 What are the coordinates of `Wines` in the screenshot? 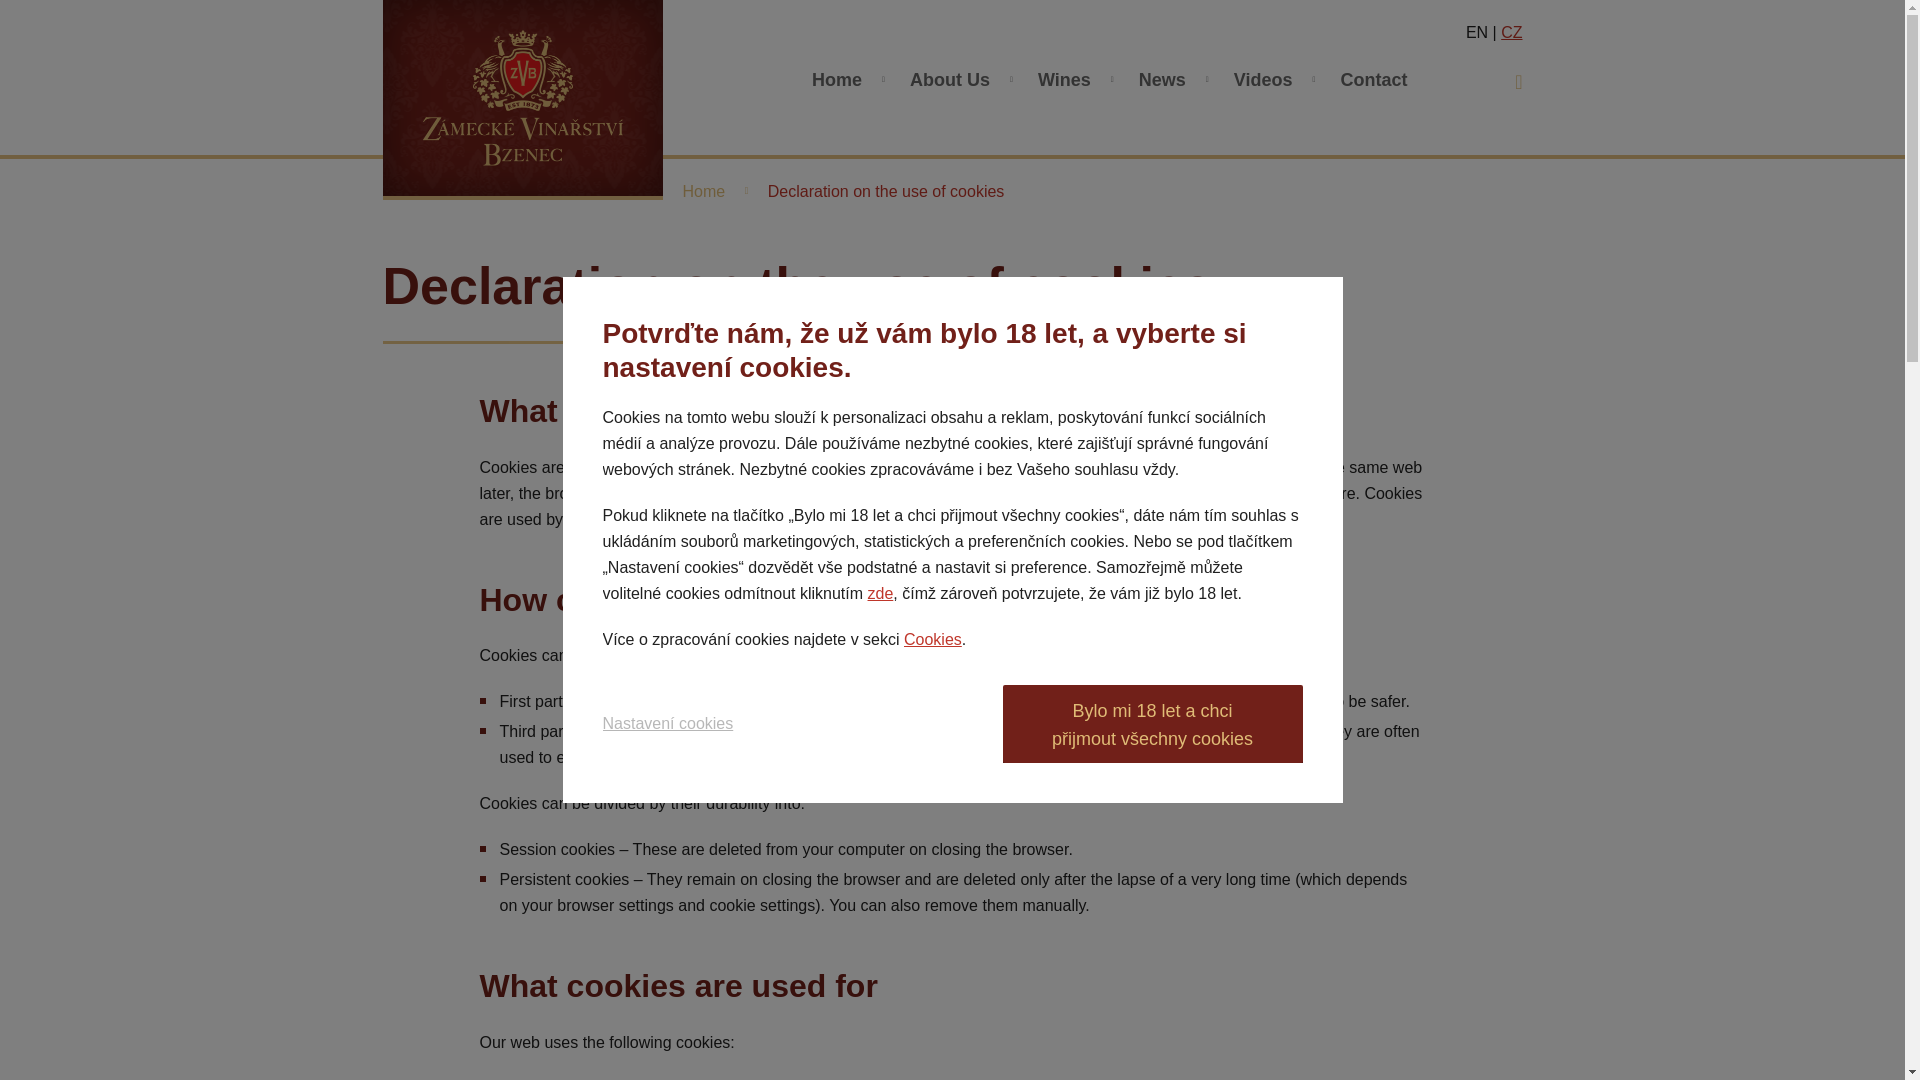 It's located at (1064, 80).